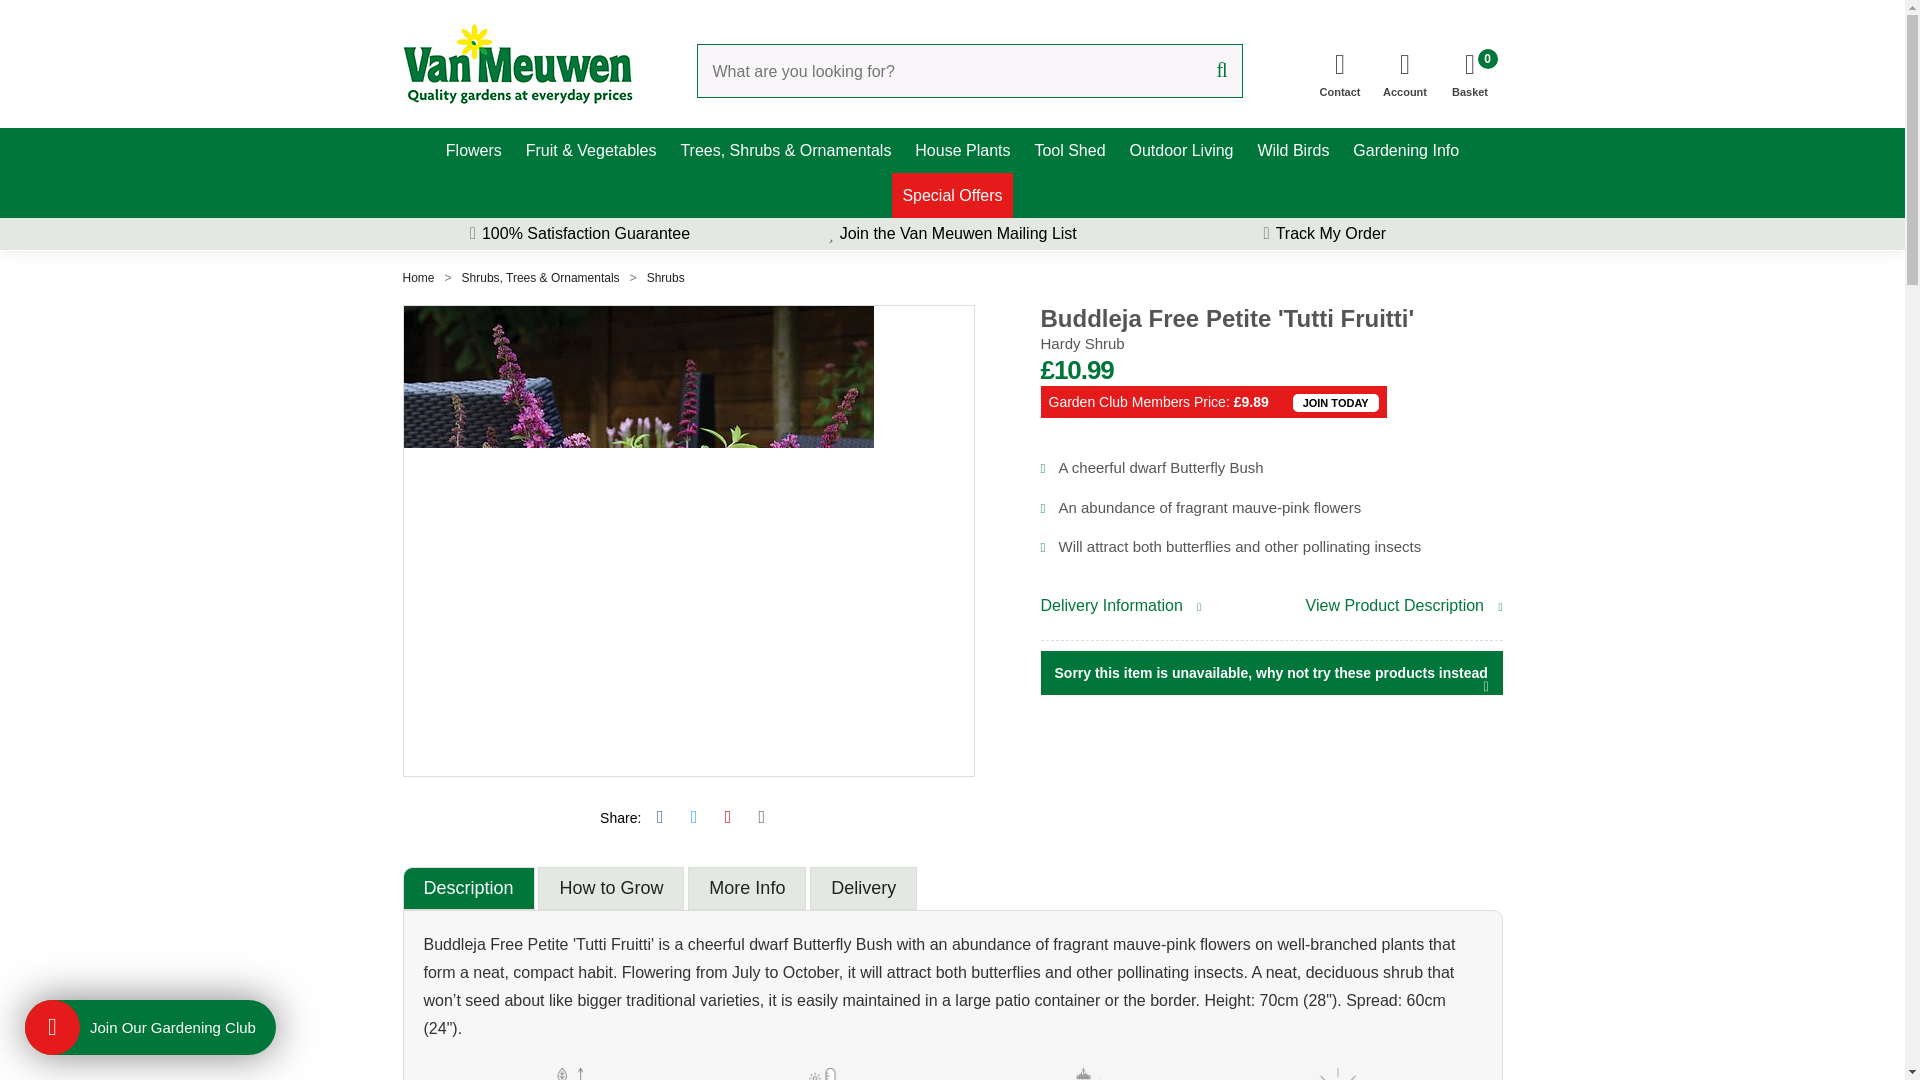 The width and height of the screenshot is (1920, 1080). What do you see at coordinates (474, 150) in the screenshot?
I see `Flowers` at bounding box center [474, 150].